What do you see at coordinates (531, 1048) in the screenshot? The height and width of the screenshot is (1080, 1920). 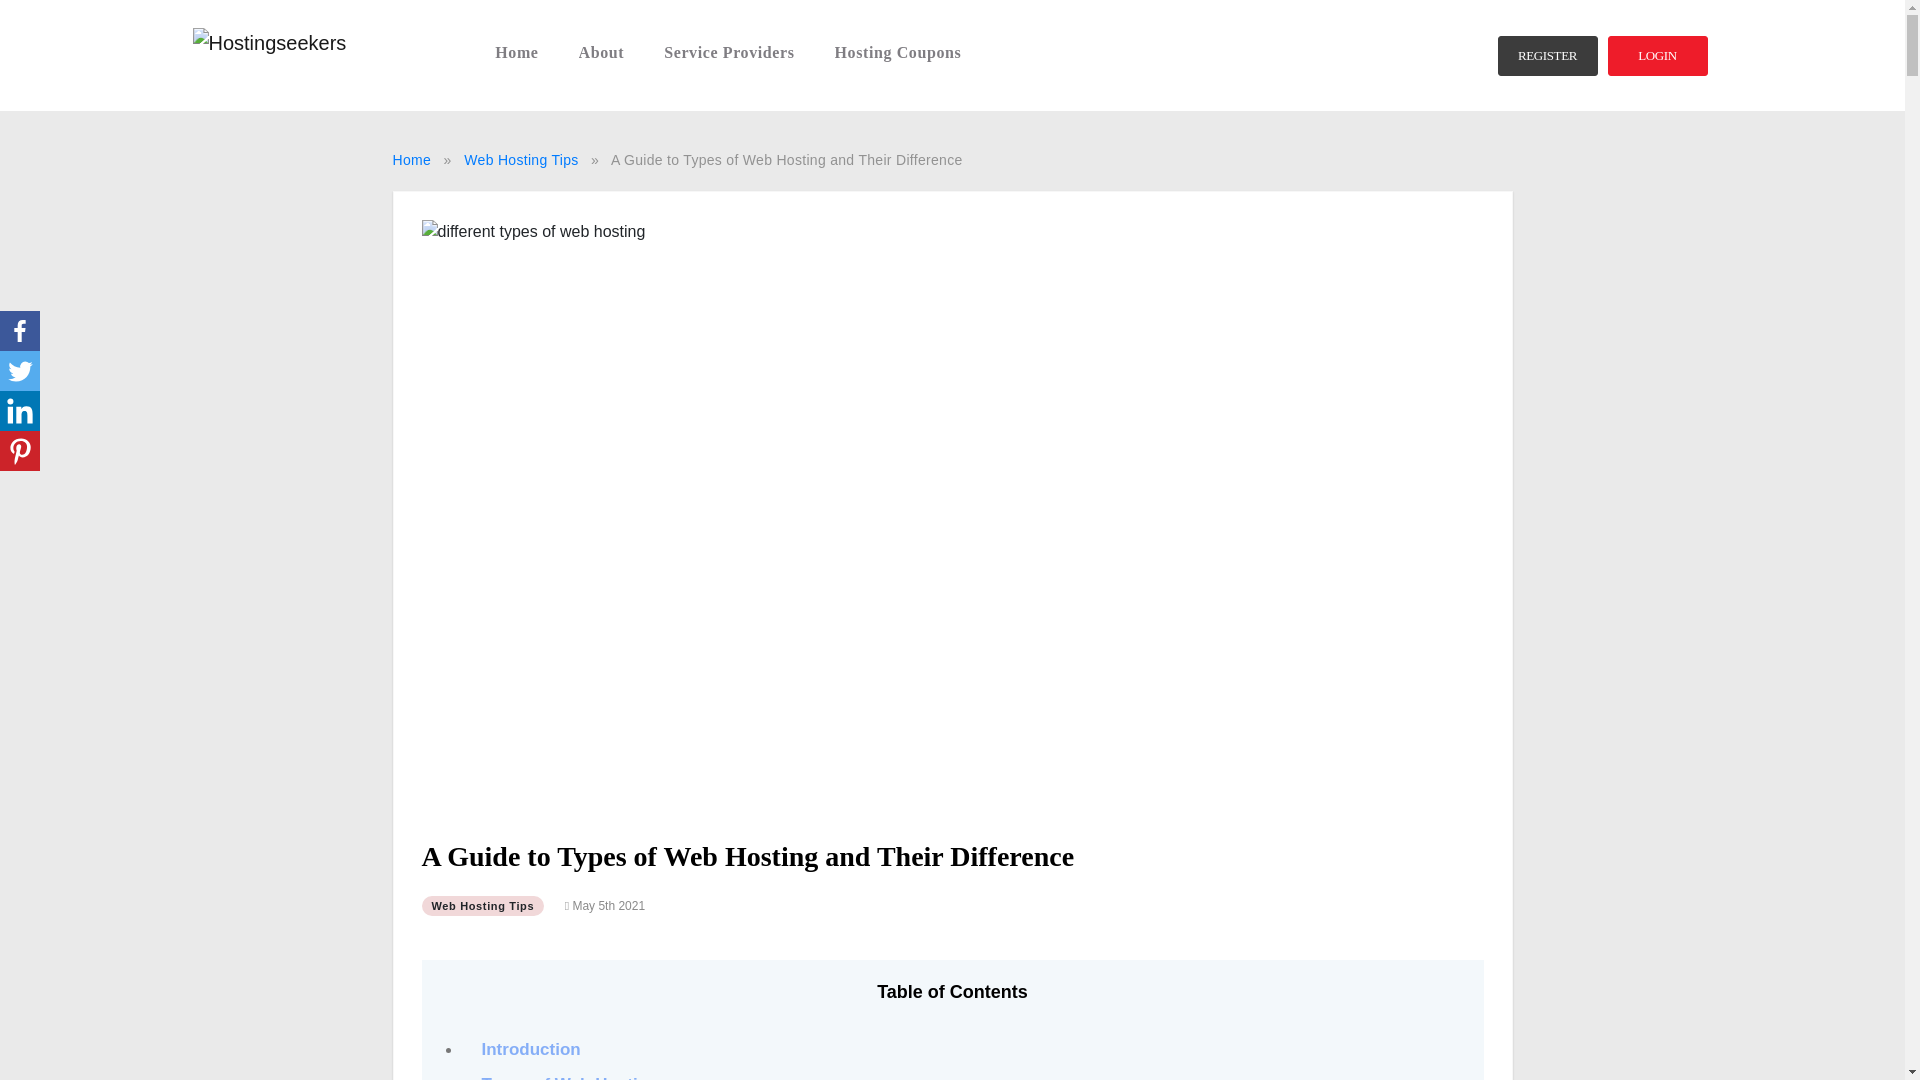 I see `Introduction` at bounding box center [531, 1048].